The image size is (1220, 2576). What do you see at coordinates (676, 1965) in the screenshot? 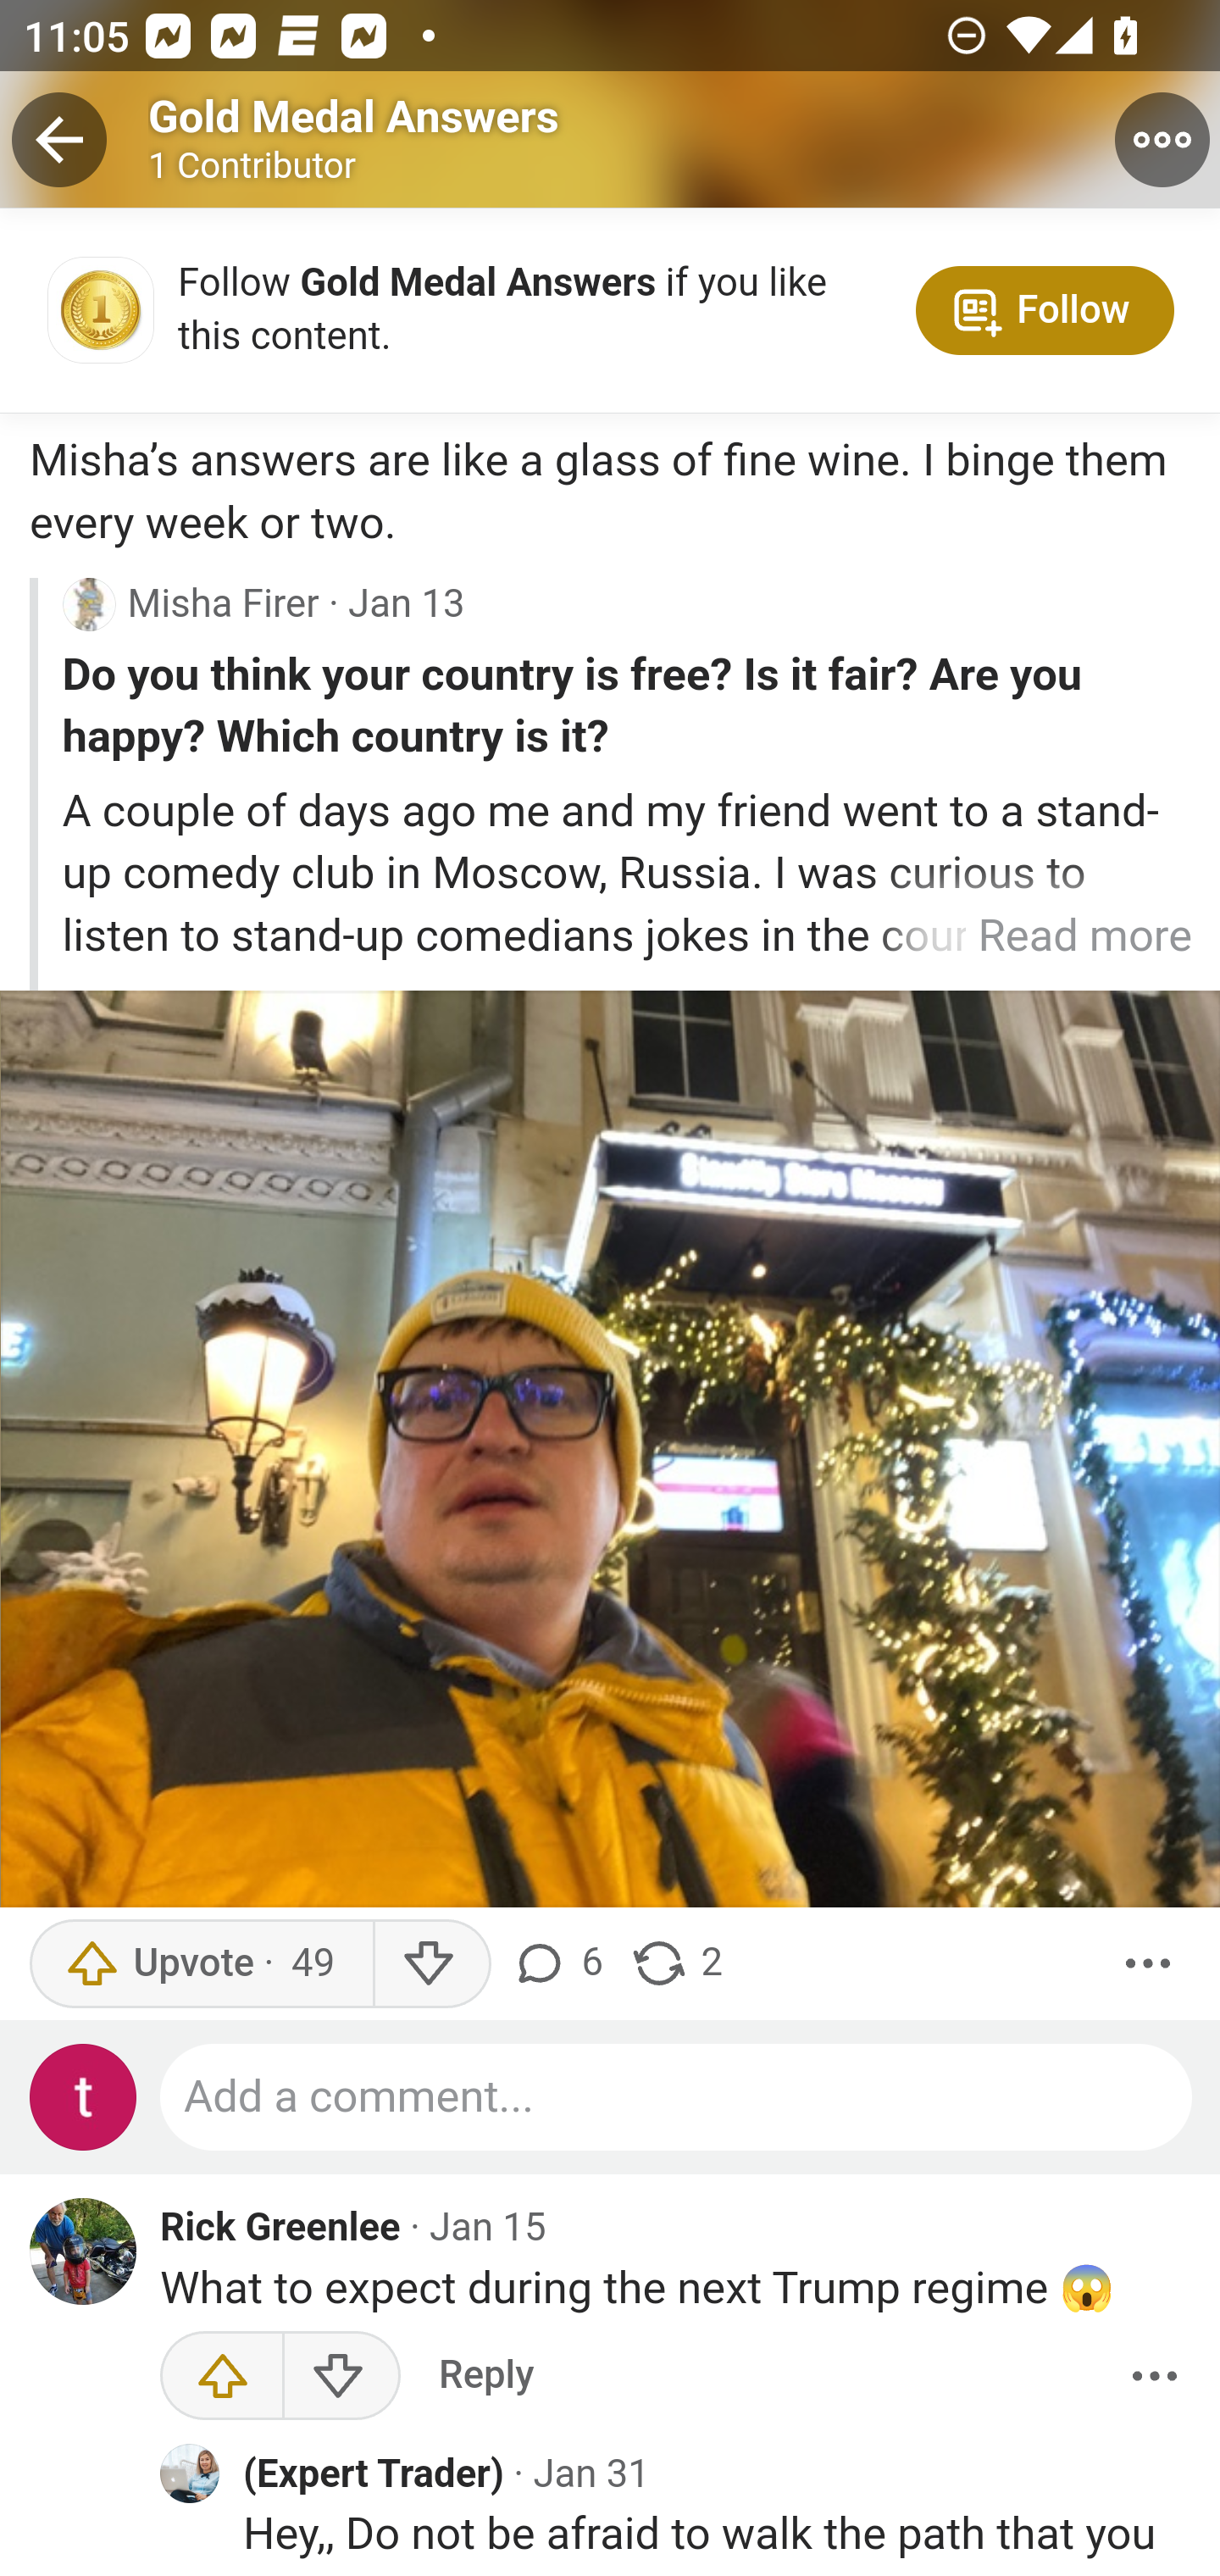
I see `2 shares` at bounding box center [676, 1965].